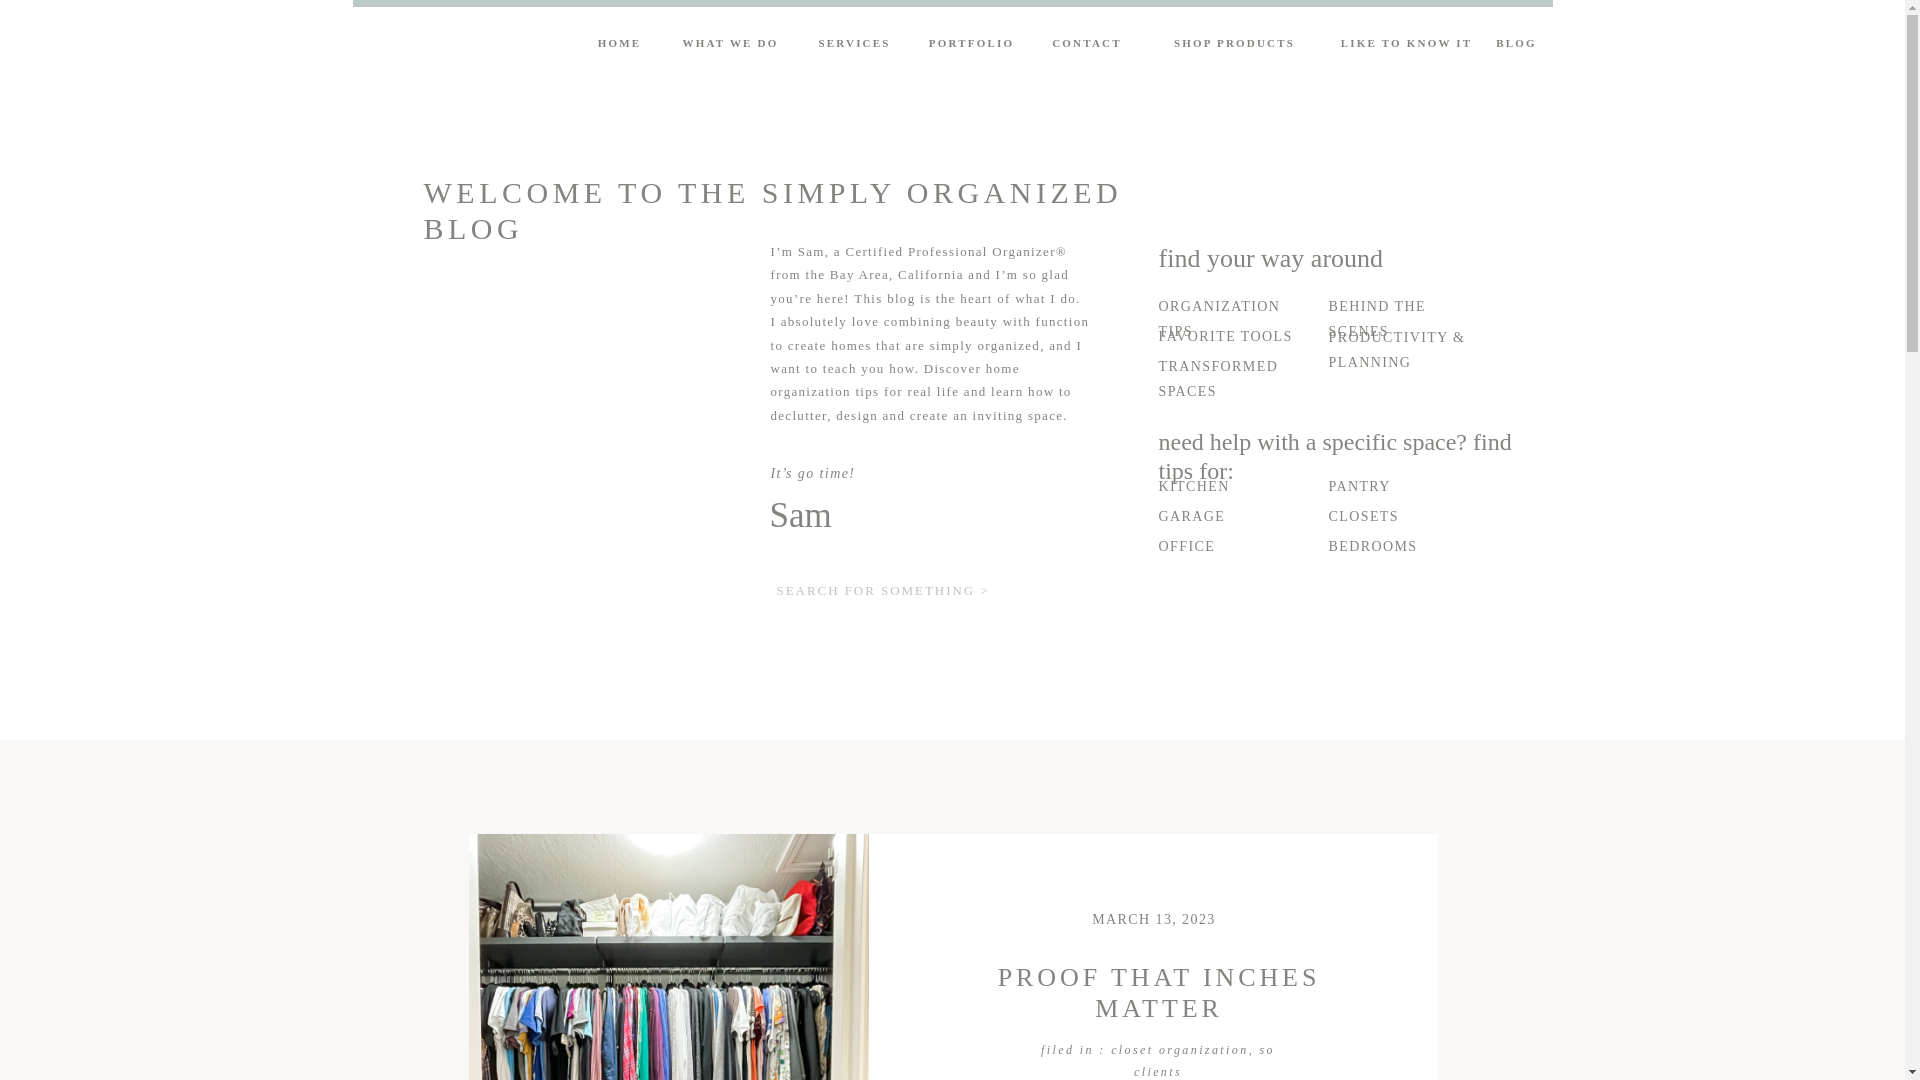  What do you see at coordinates (1515, 46) in the screenshot?
I see `BLOG` at bounding box center [1515, 46].